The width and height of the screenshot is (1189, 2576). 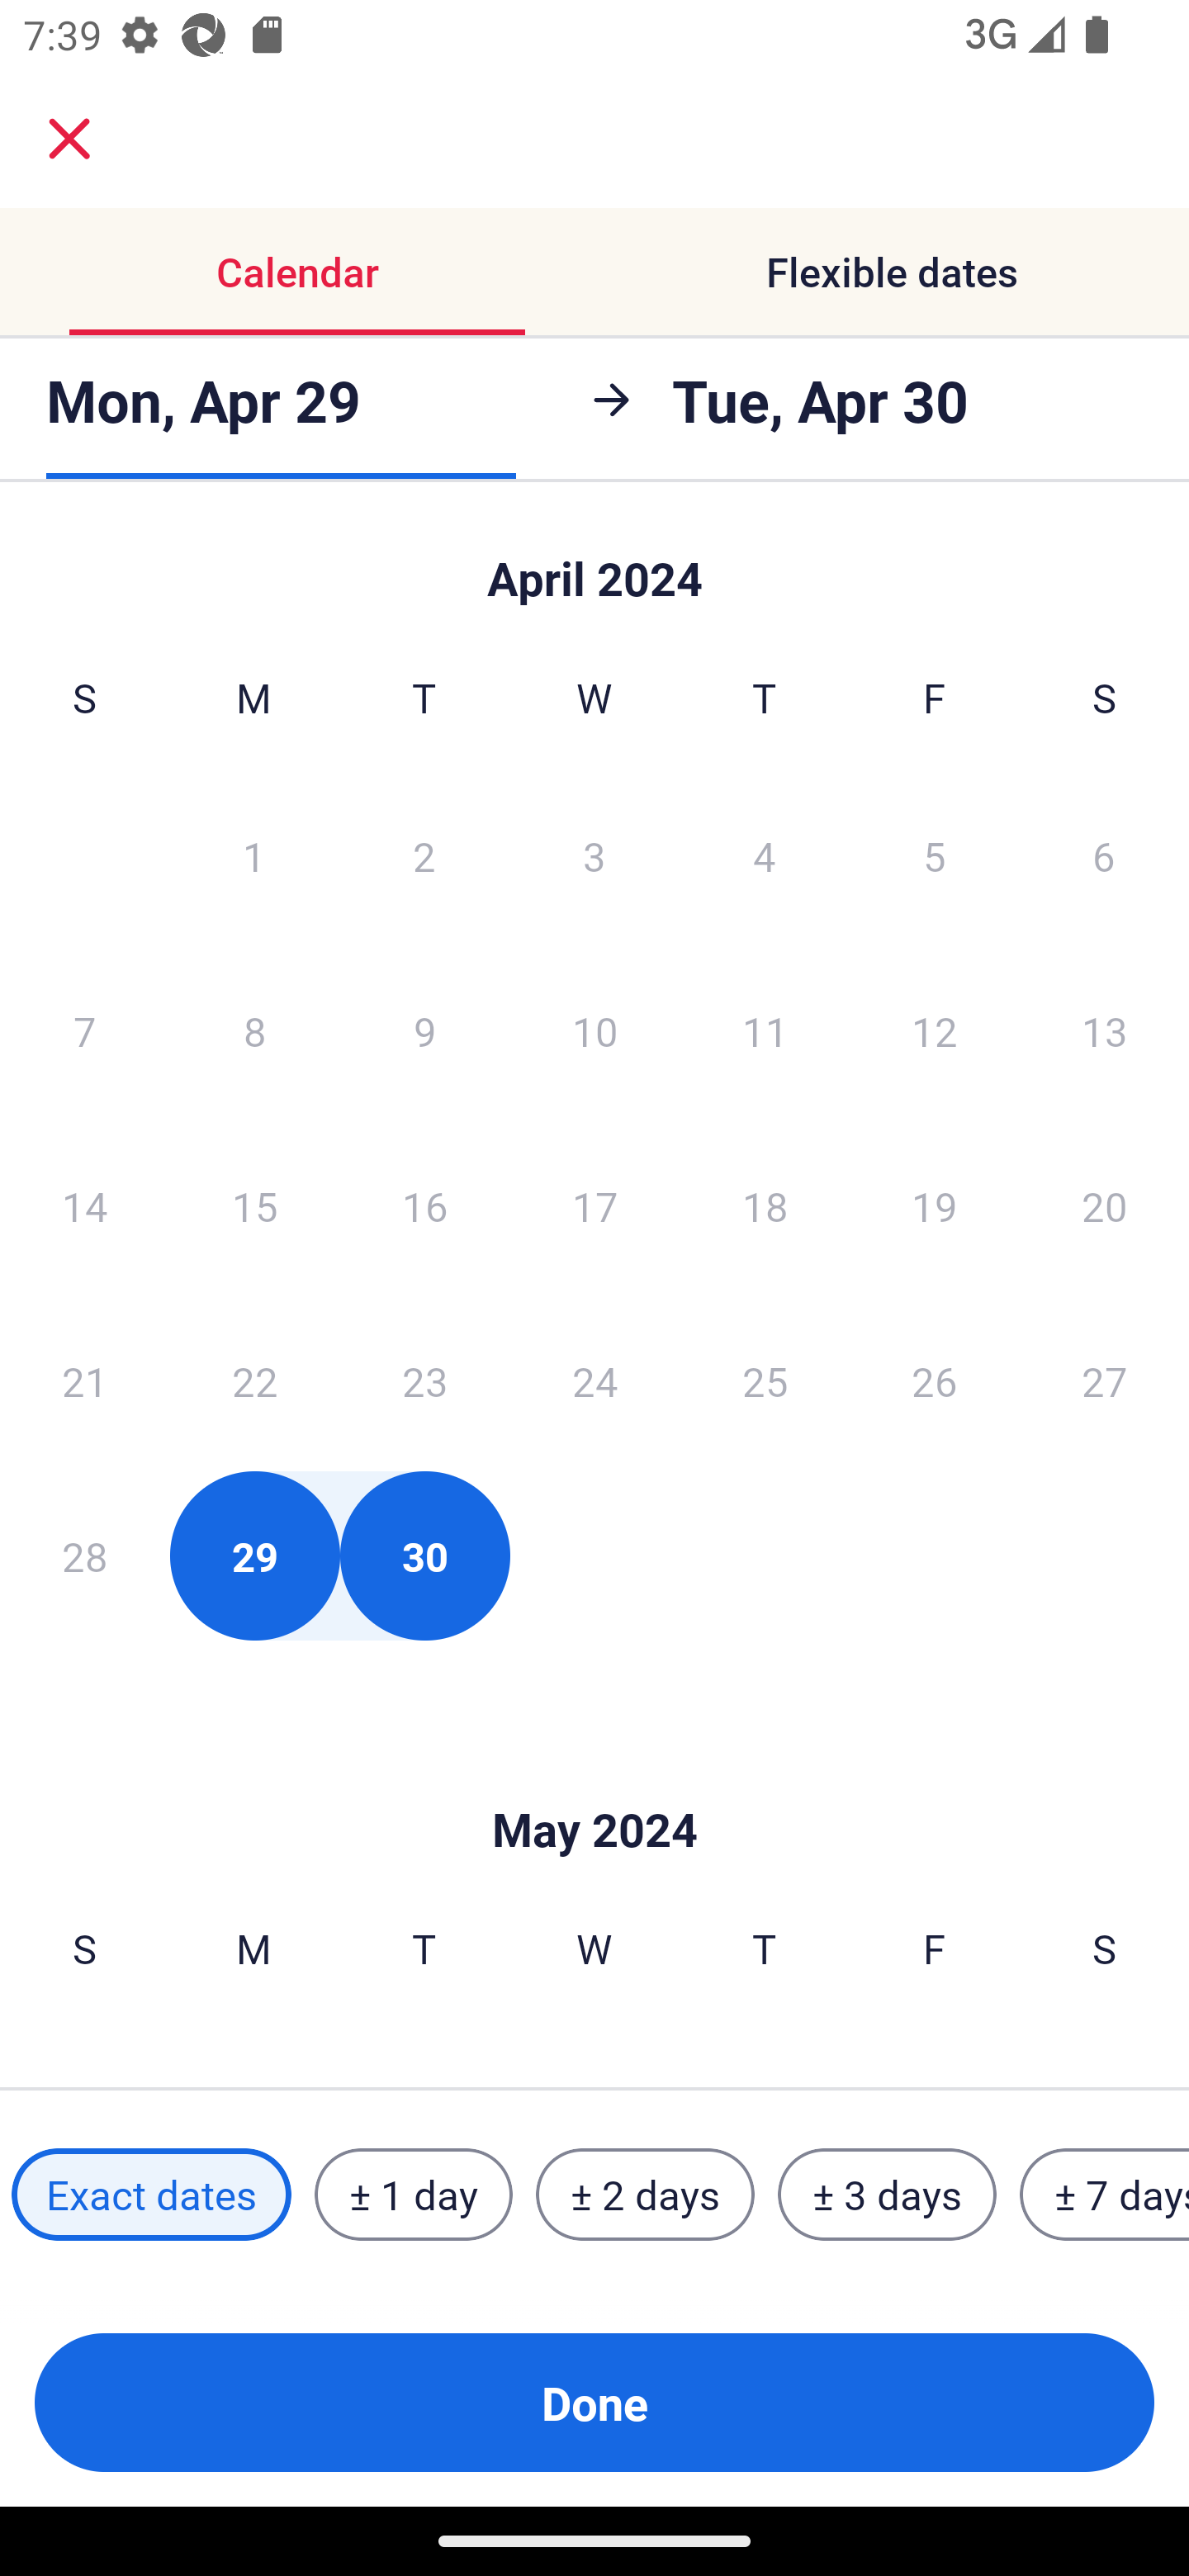 I want to click on 7 Sunday, April 7, 2024, so click(x=84, y=1030).